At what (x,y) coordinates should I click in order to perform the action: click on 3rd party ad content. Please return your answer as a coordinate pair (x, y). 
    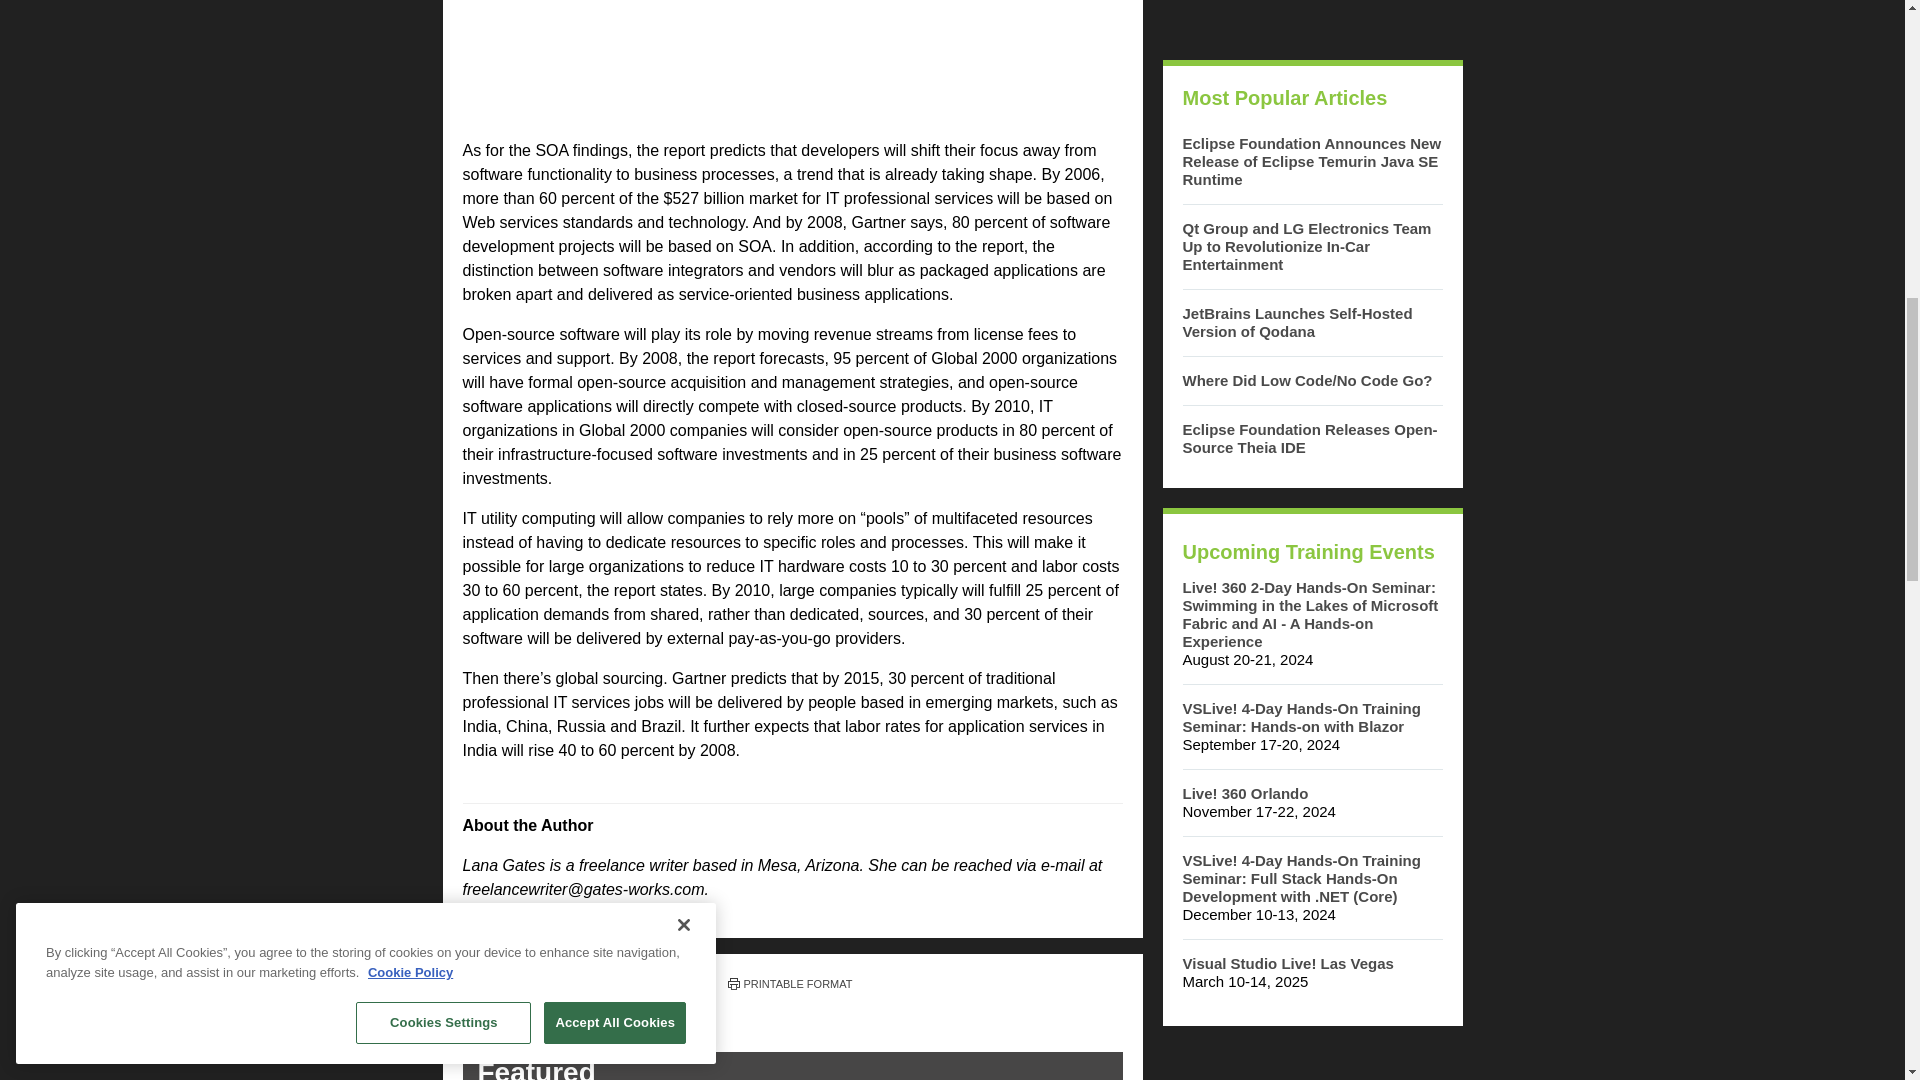
    Looking at the image, I should click on (1311, 20).